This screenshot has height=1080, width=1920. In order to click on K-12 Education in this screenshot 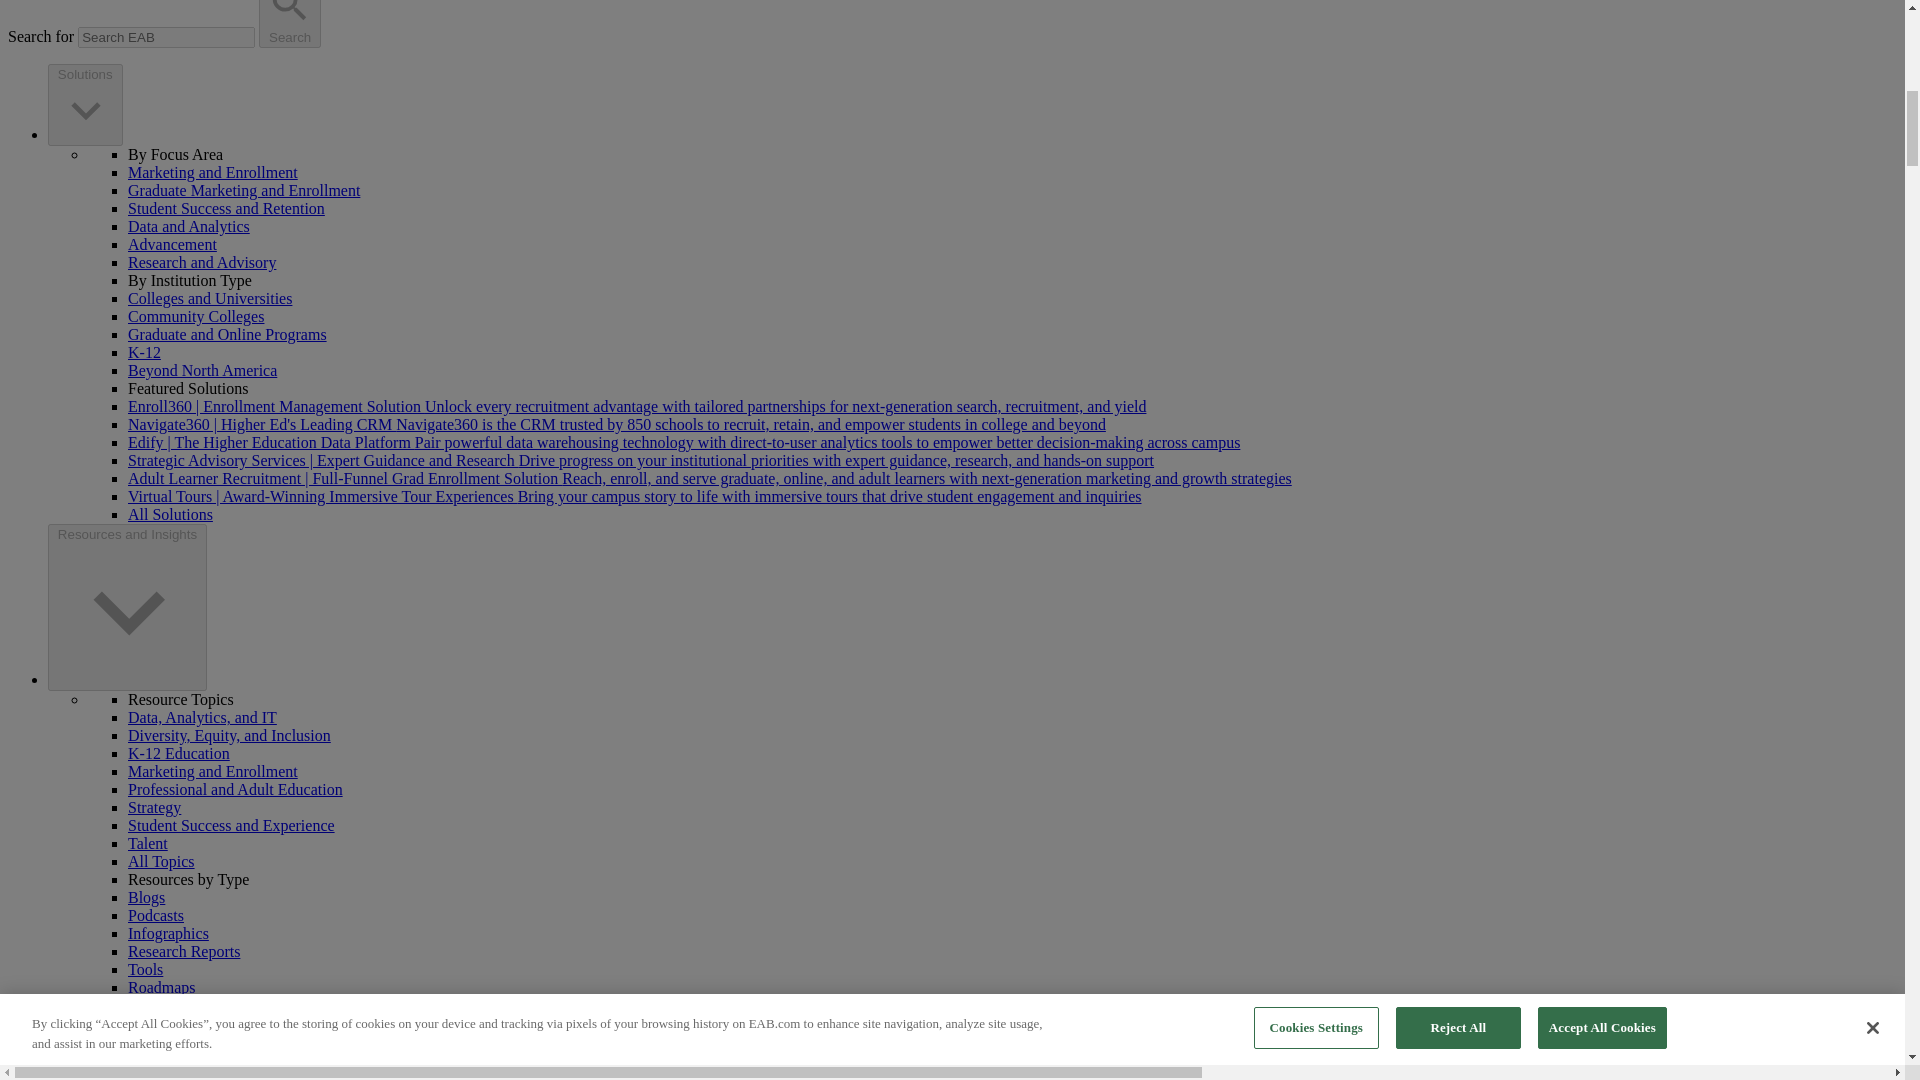, I will do `click(179, 754)`.